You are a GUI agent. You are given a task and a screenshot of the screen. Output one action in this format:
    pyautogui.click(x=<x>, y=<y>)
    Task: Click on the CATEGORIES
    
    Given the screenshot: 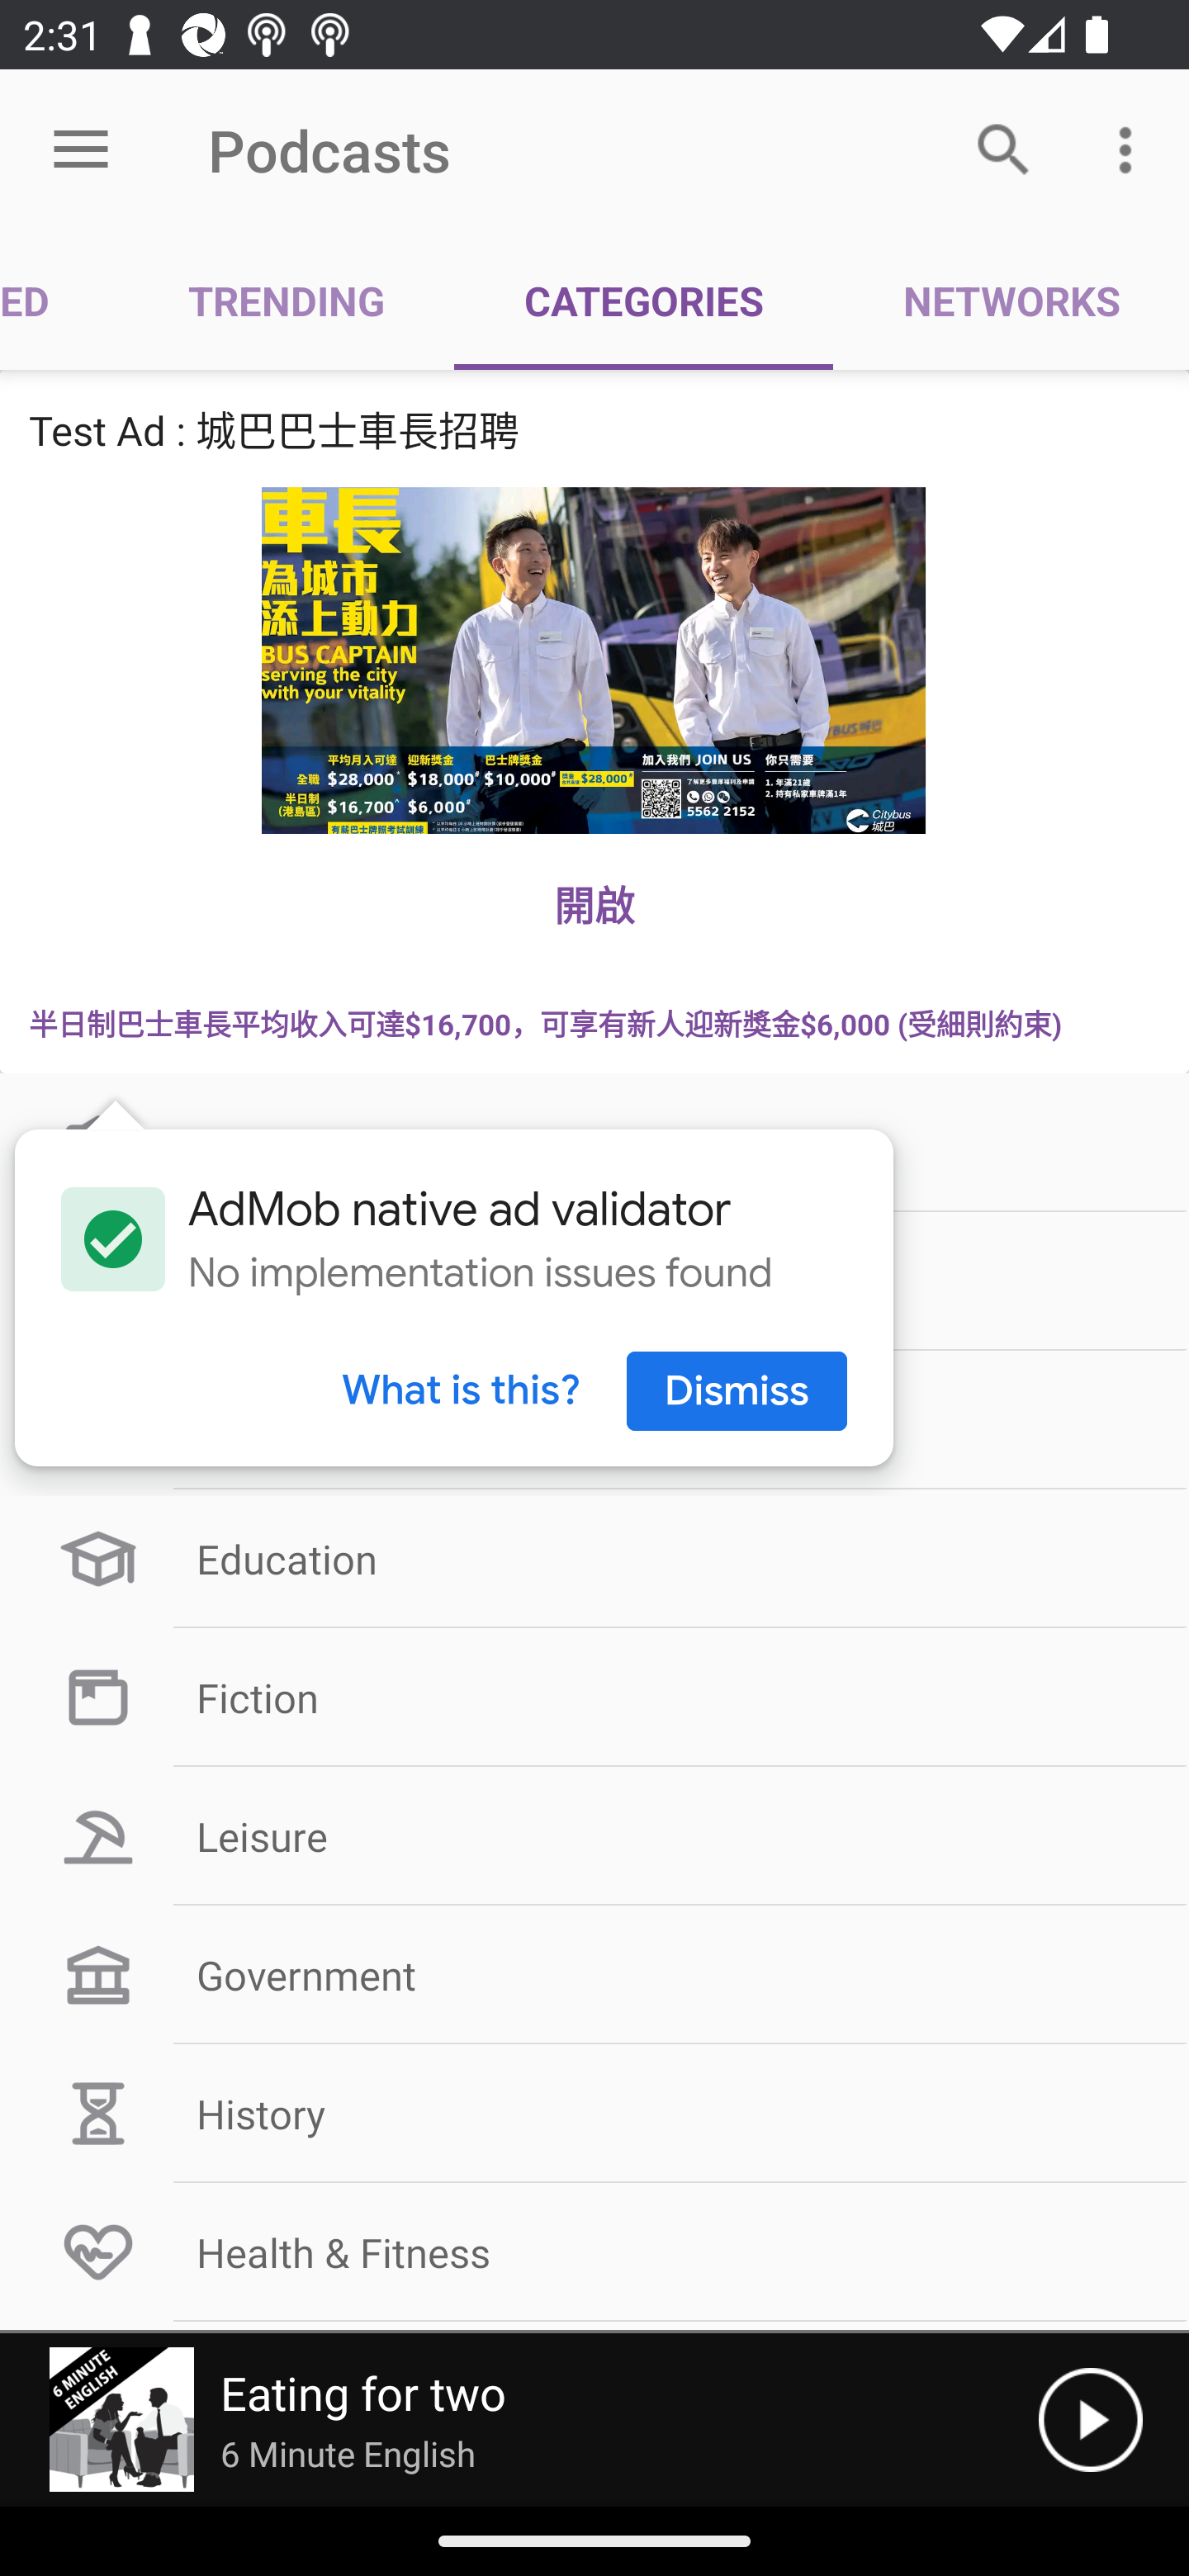 What is the action you would take?
    pyautogui.click(x=644, y=301)
    